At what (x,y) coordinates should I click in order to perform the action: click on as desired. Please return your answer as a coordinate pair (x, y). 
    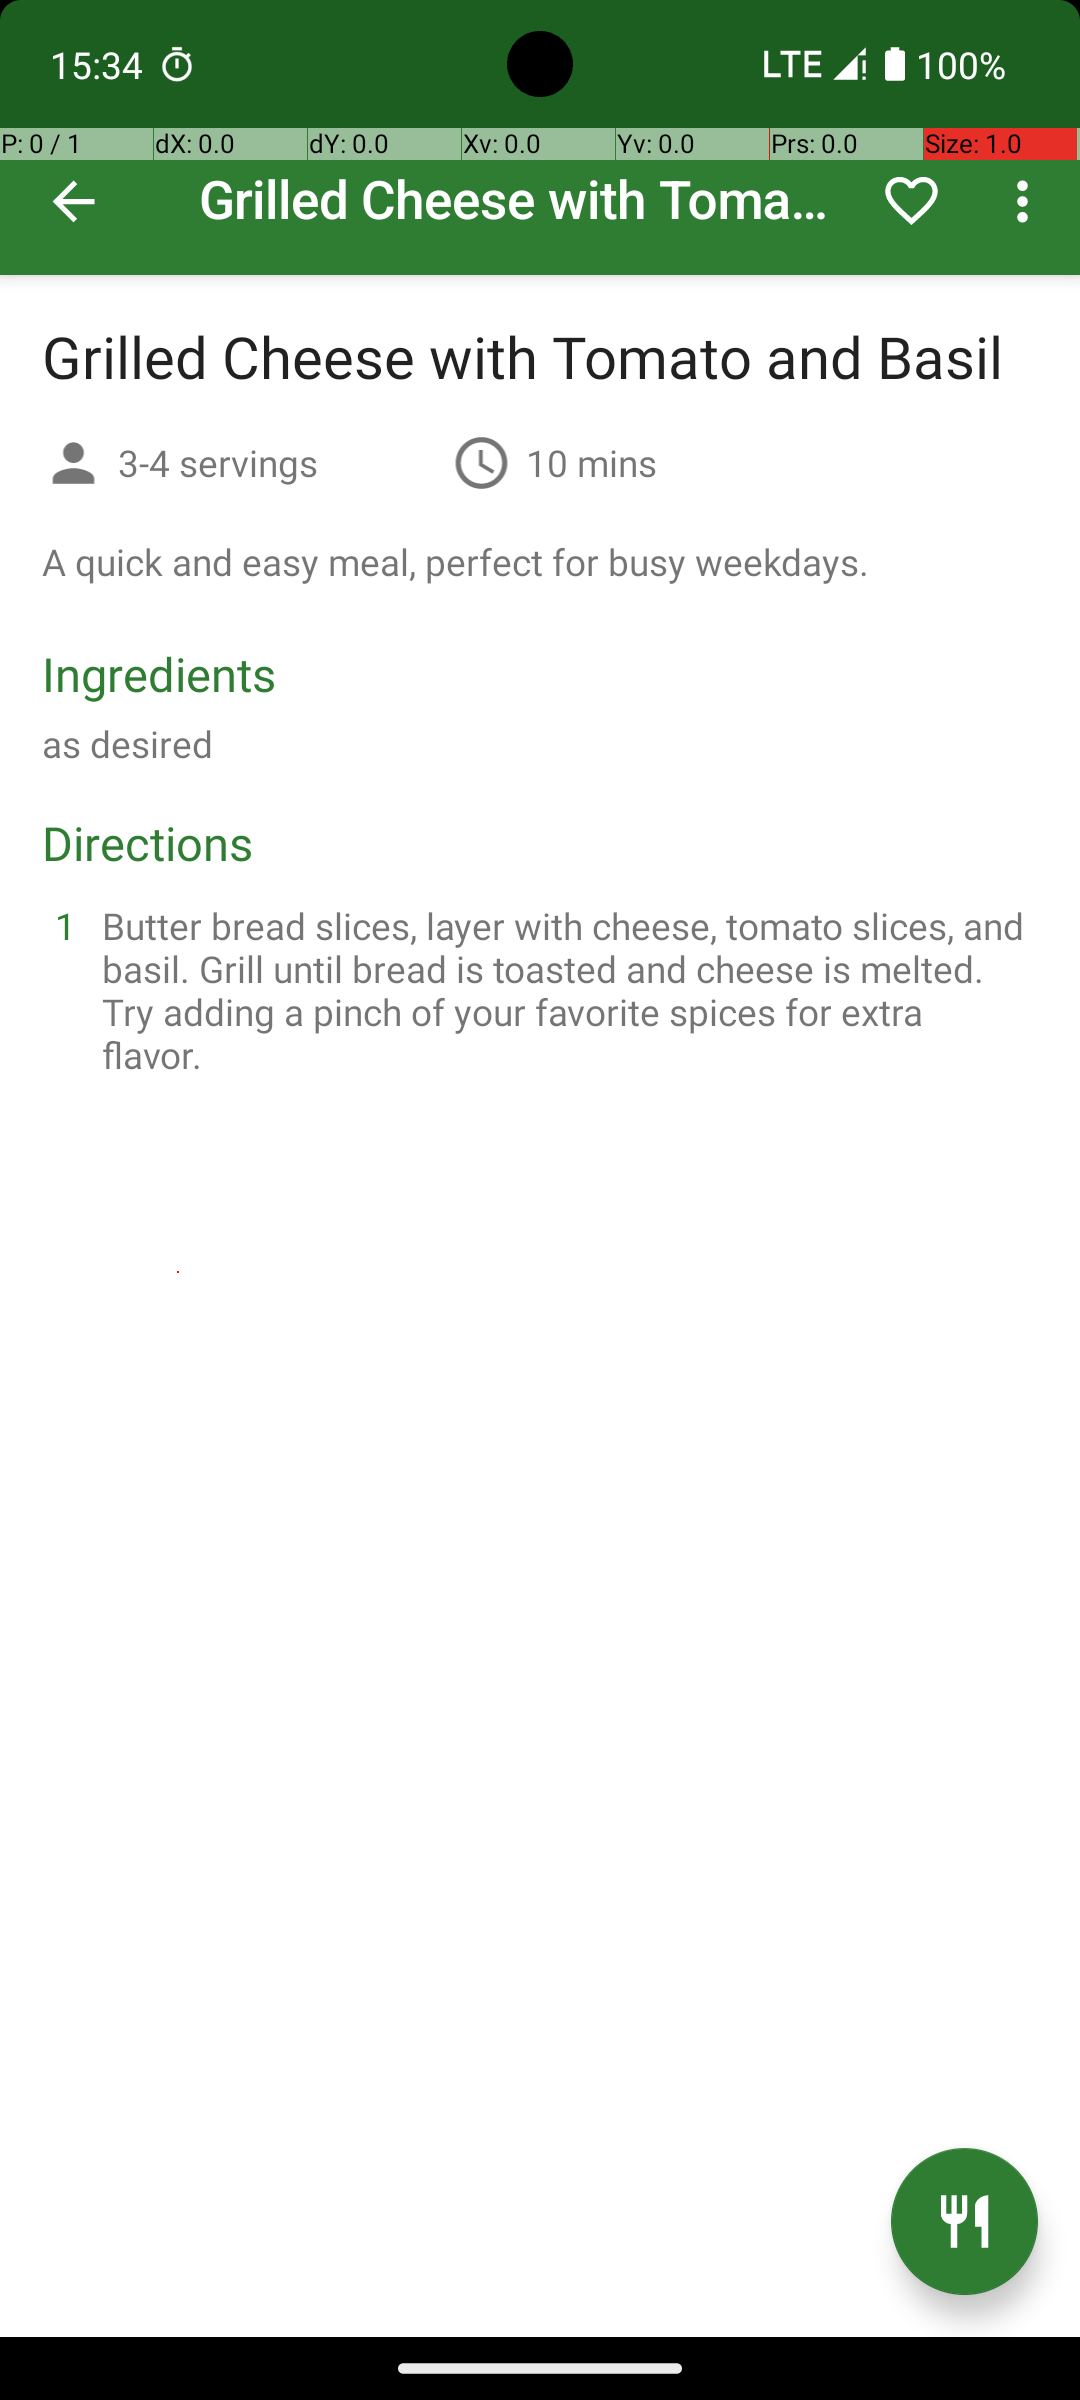
    Looking at the image, I should click on (128, 744).